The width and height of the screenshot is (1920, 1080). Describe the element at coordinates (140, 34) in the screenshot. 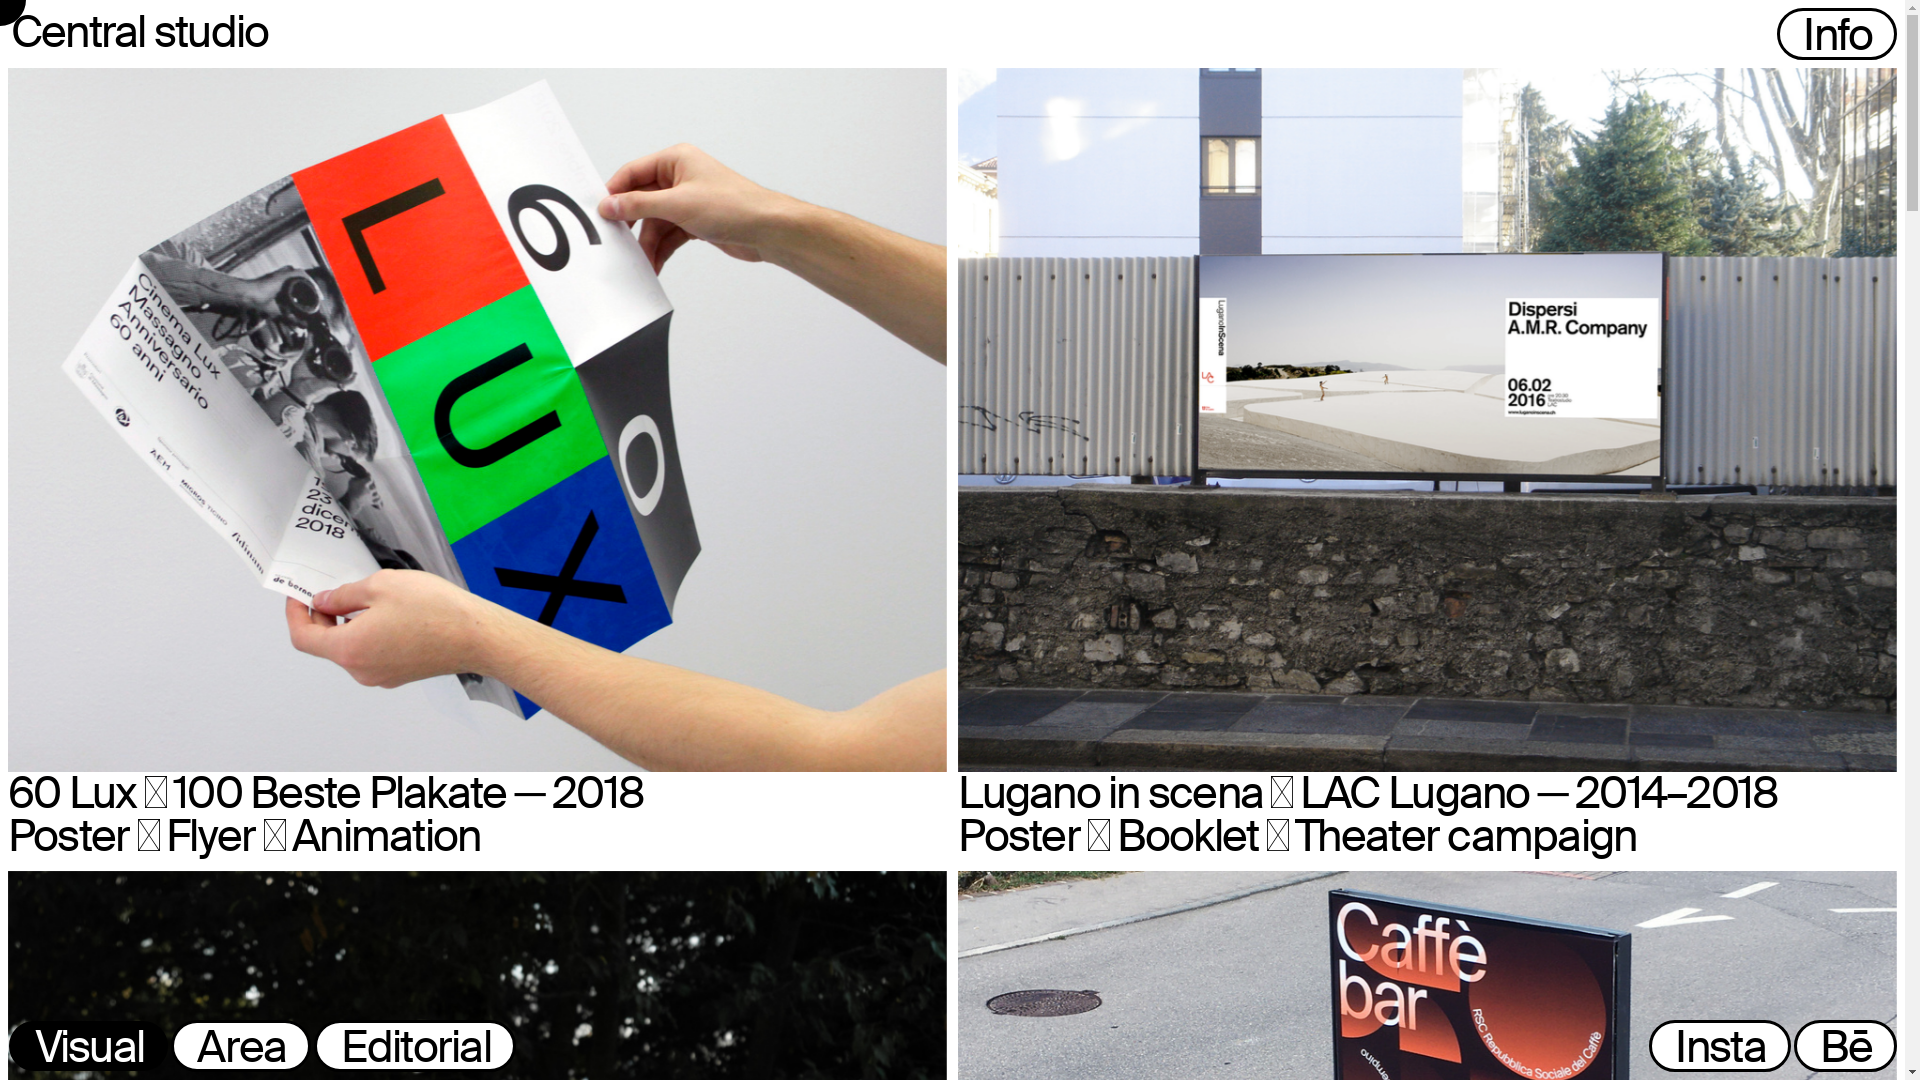

I see `Central studio` at that location.